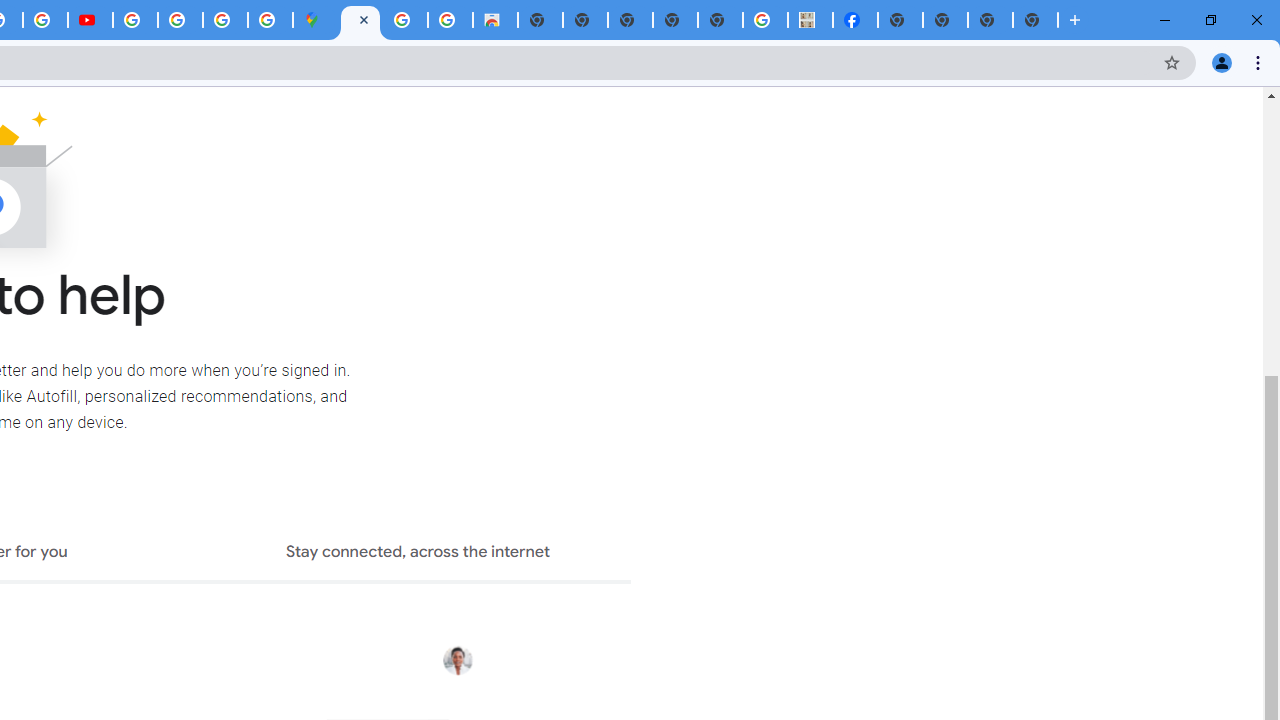  I want to click on MILEY CYRUS., so click(810, 20).